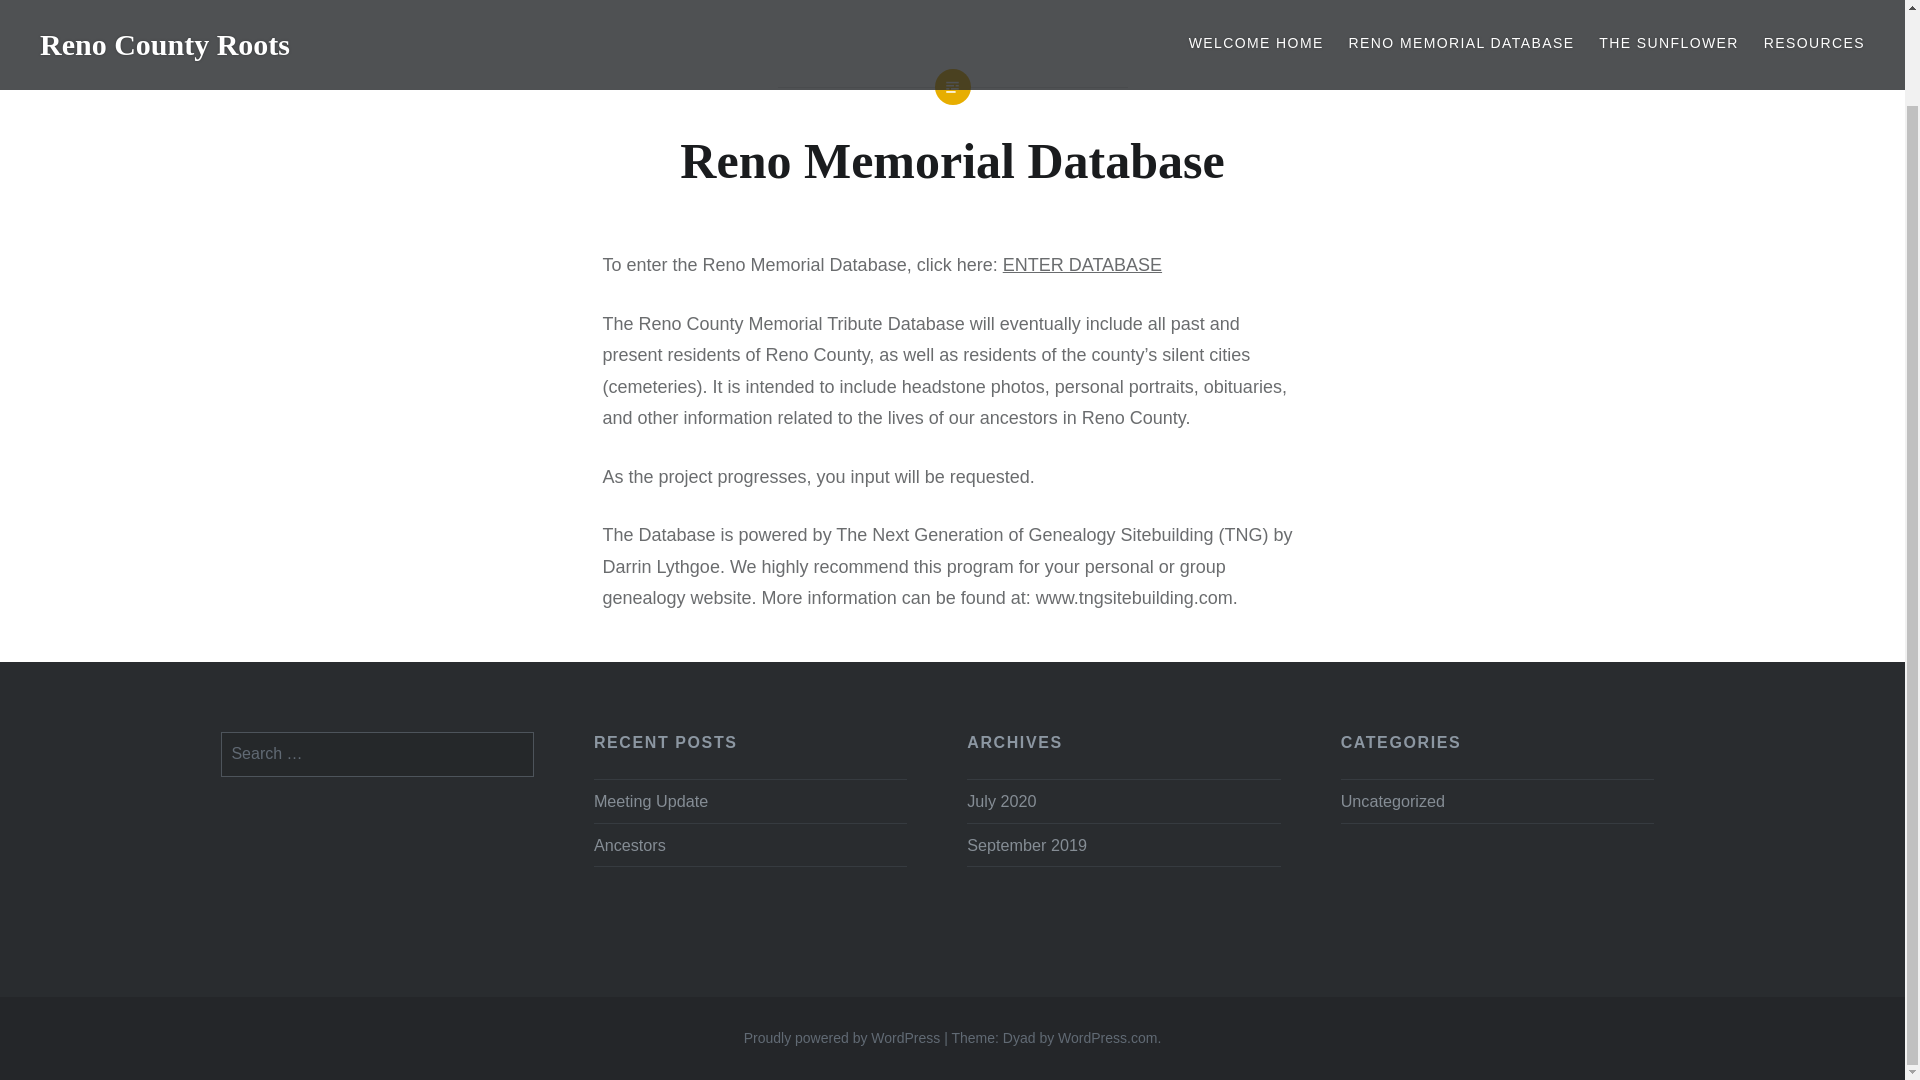 The image size is (1920, 1080). What do you see at coordinates (1107, 1038) in the screenshot?
I see `WordPress.com` at bounding box center [1107, 1038].